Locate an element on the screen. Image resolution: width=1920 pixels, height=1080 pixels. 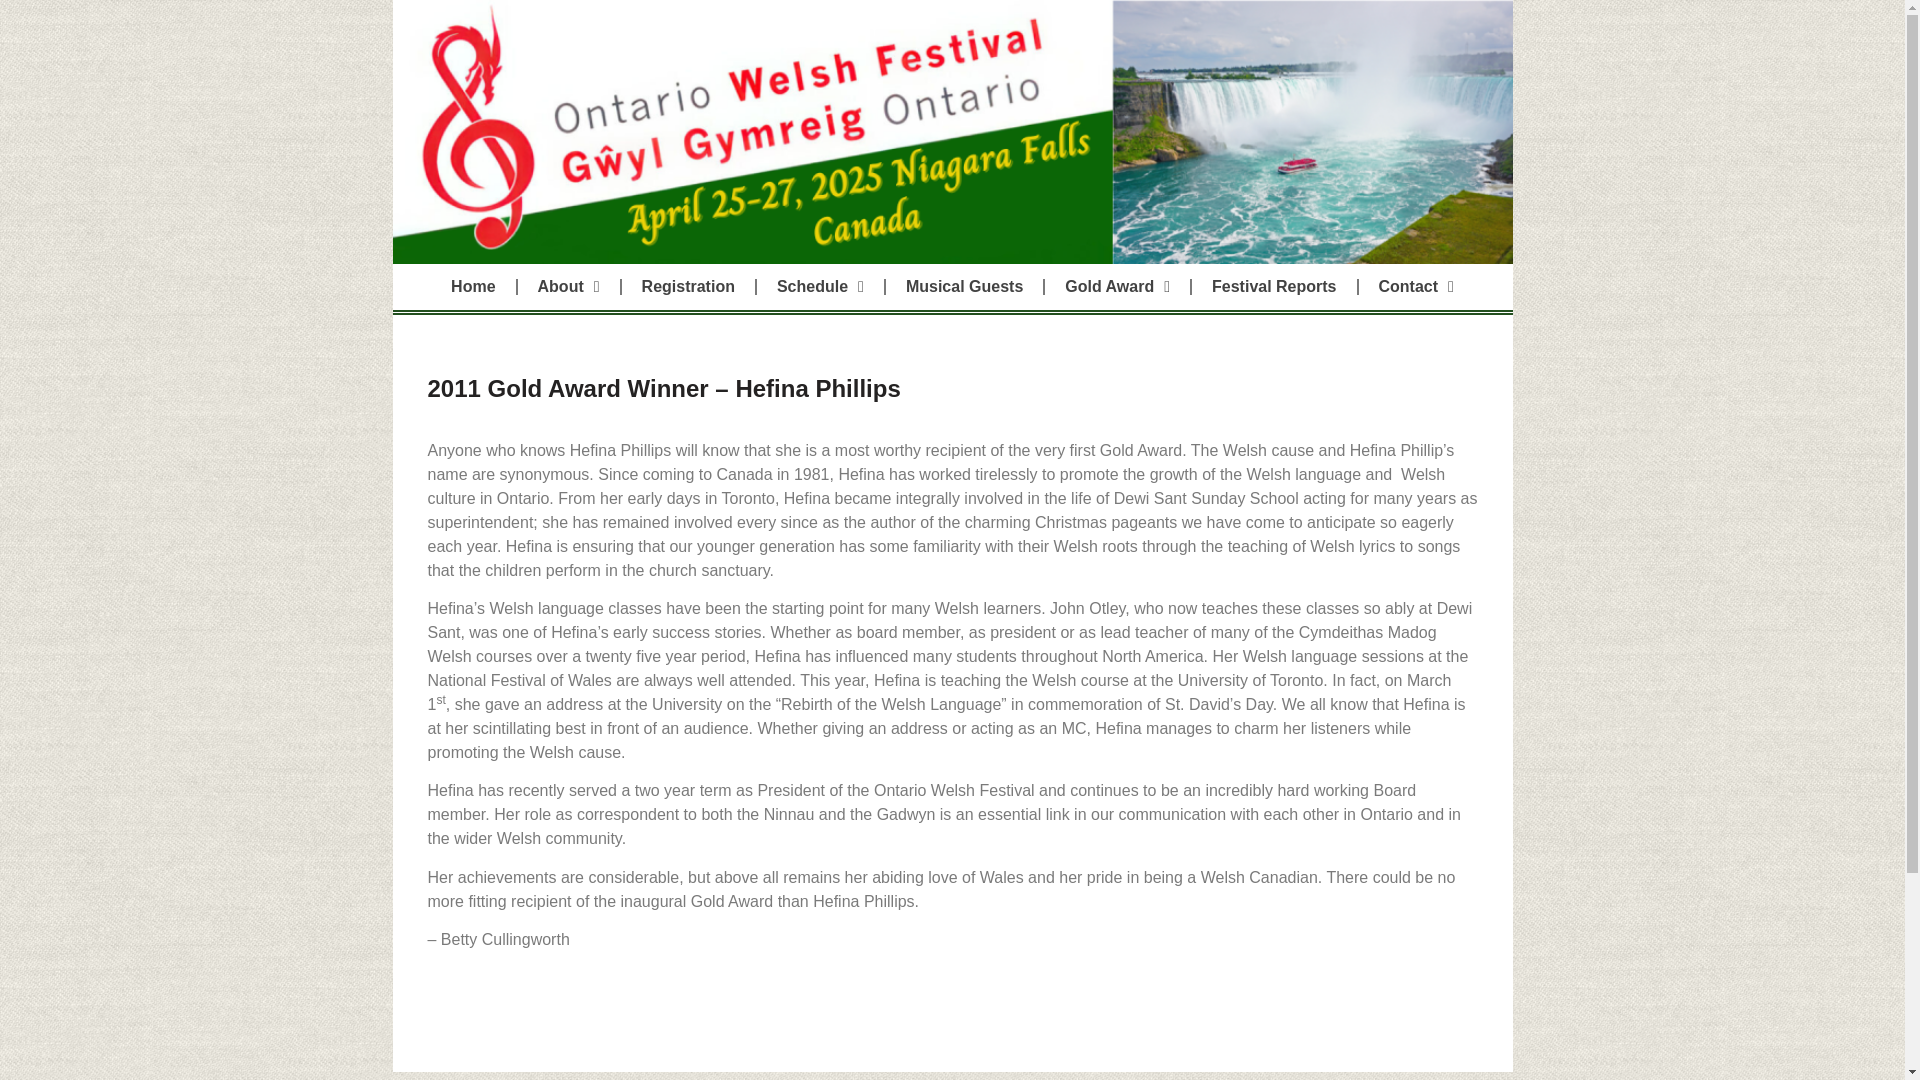
Festival Reports is located at coordinates (1274, 286).